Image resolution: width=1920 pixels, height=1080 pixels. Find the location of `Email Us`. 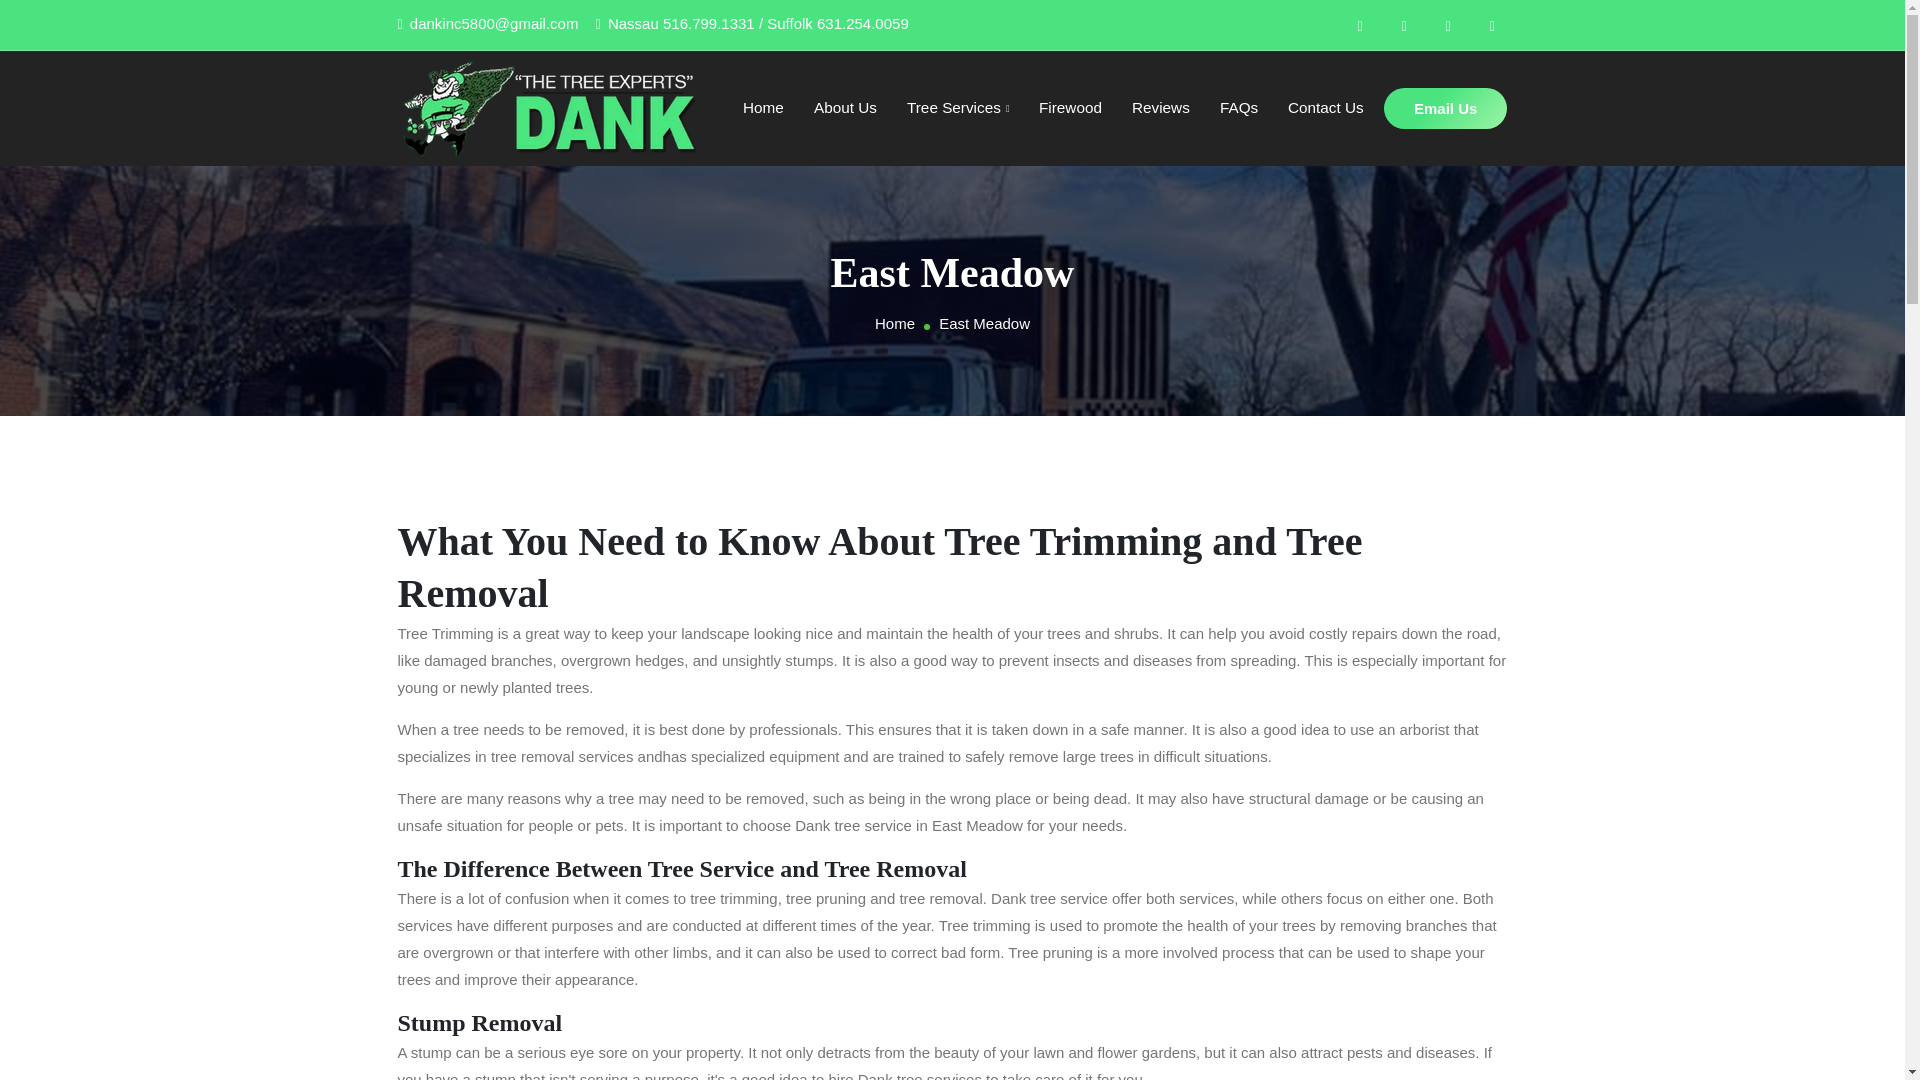

Email Us is located at coordinates (1446, 108).